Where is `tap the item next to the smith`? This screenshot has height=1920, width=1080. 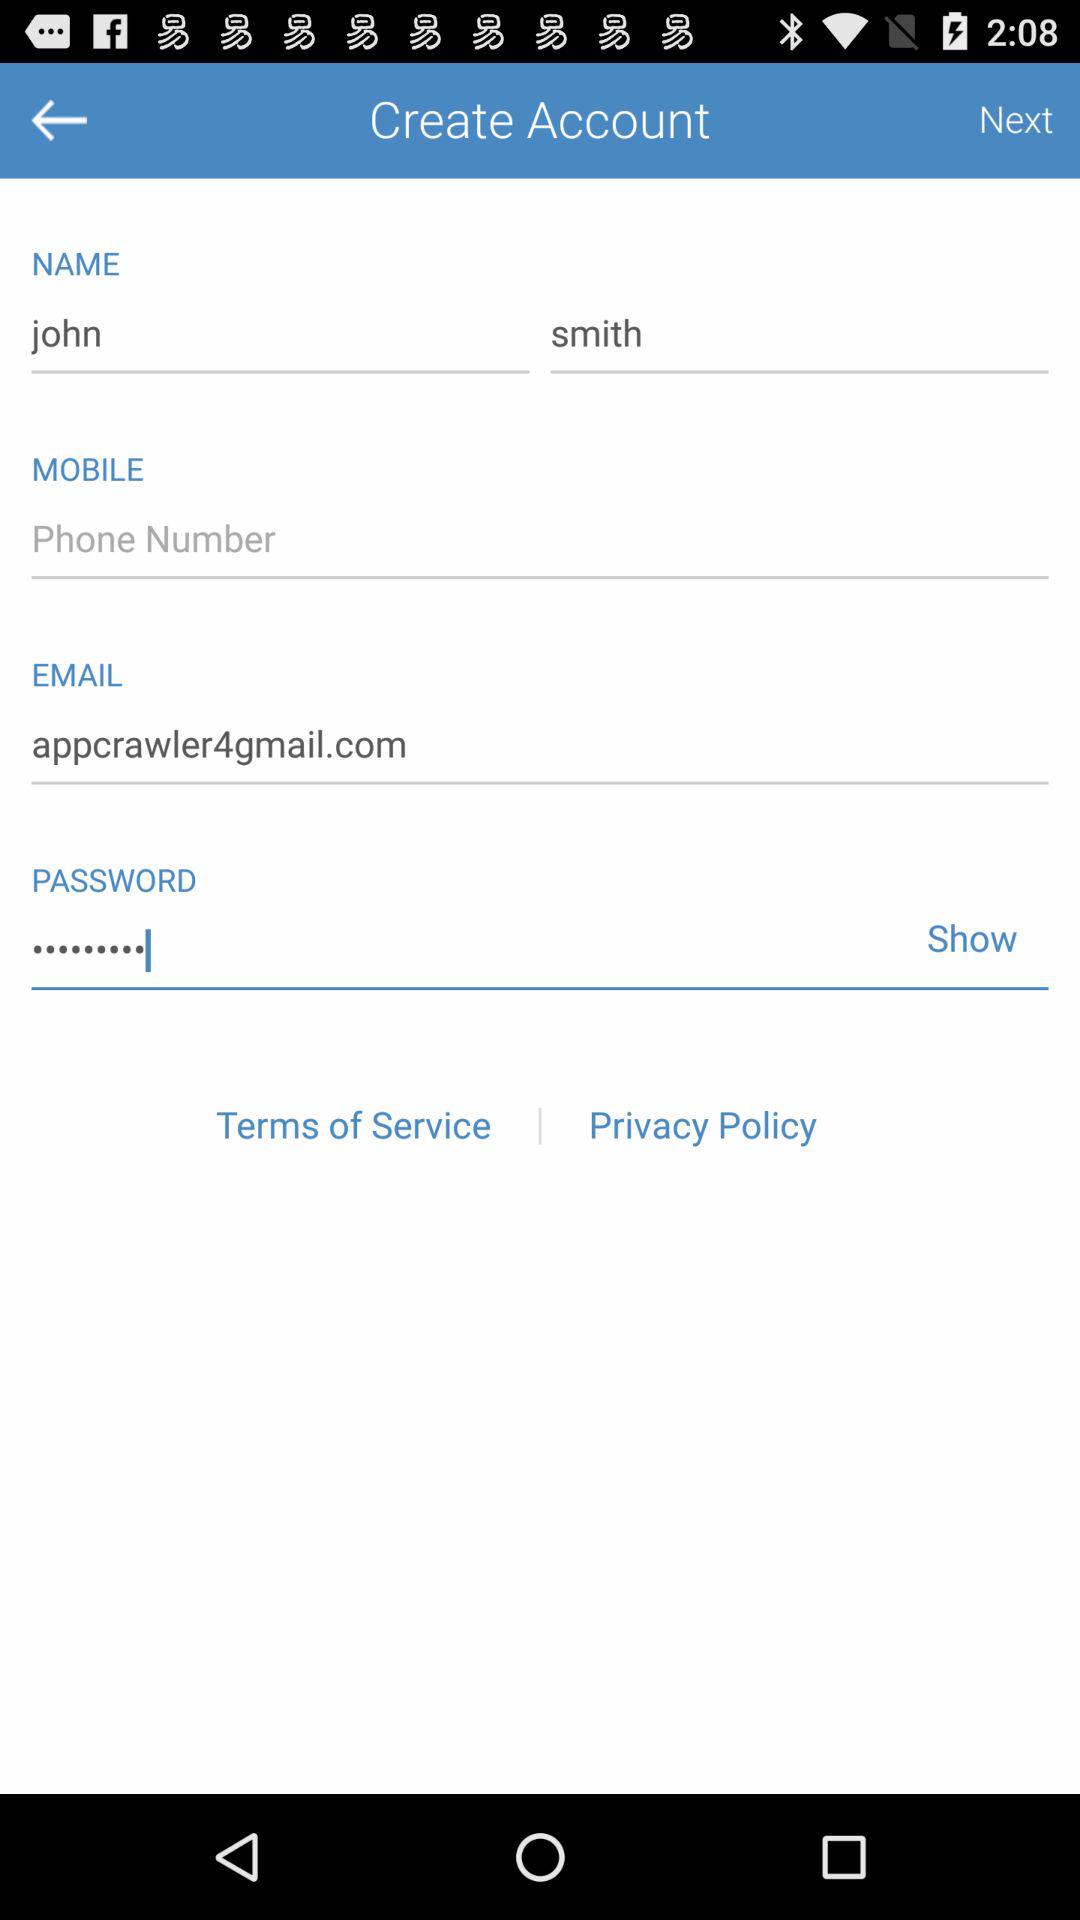
tap the item next to the smith is located at coordinates (280, 334).